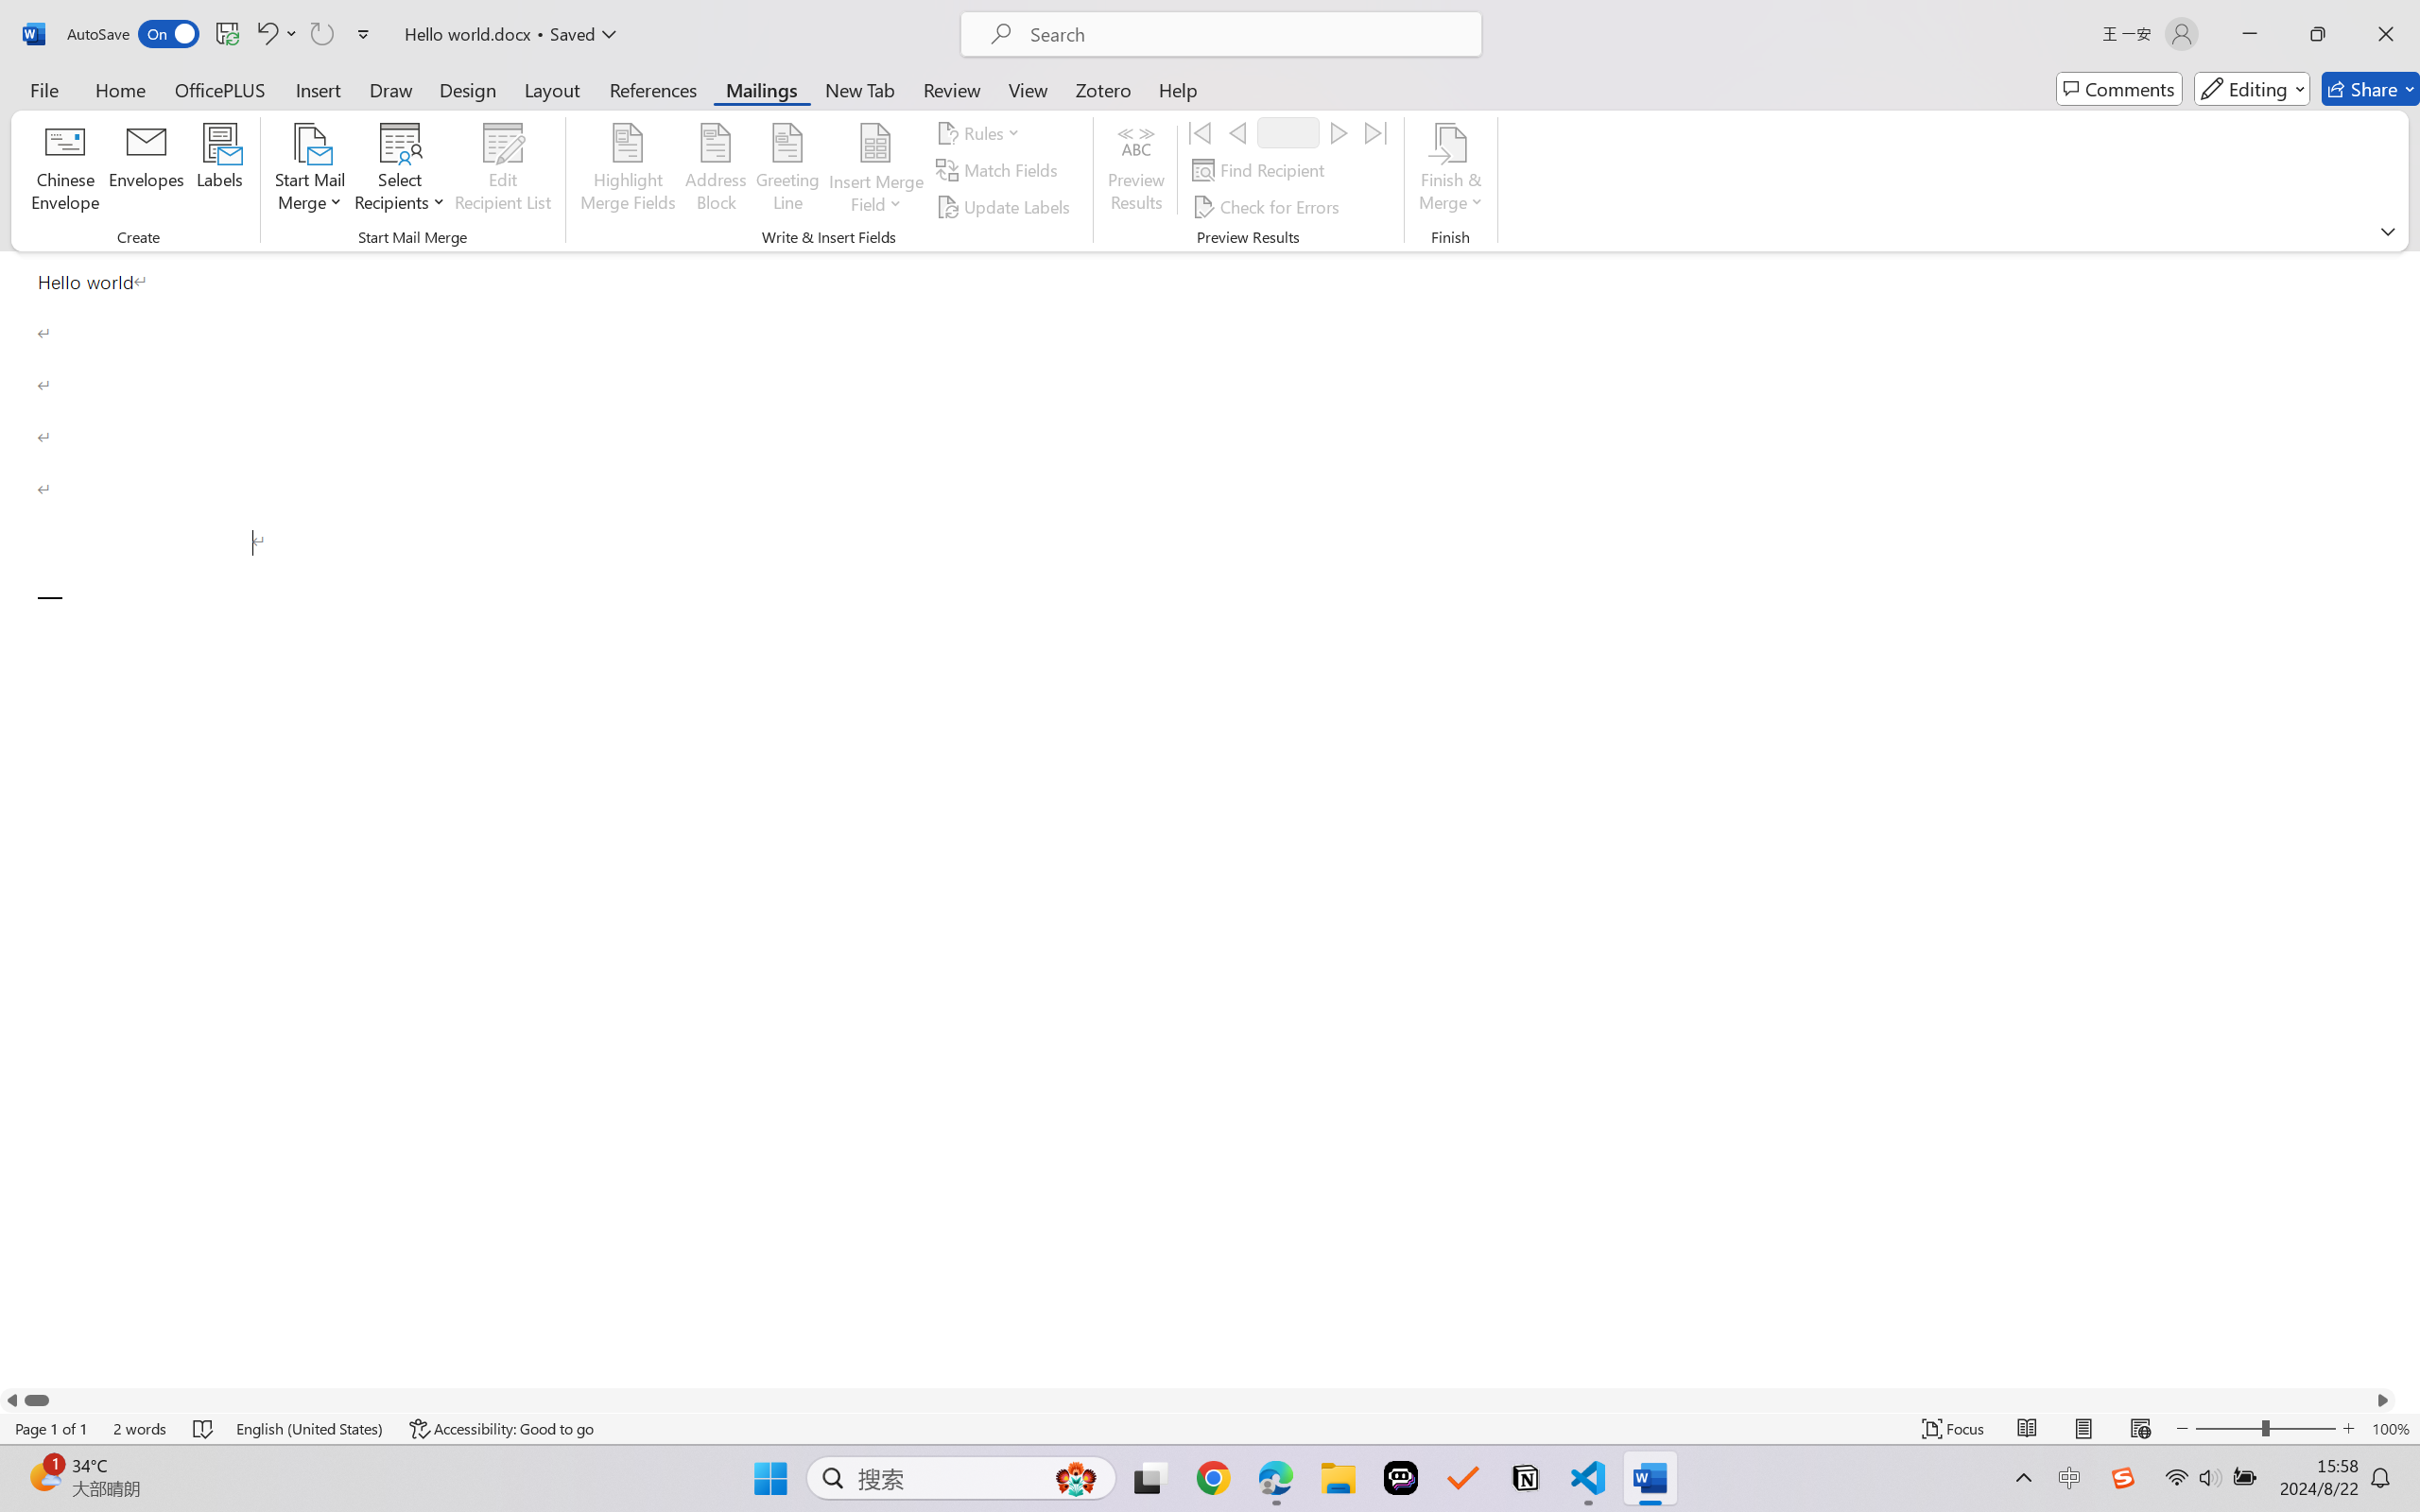 This screenshot has height=1512, width=2420. I want to click on Finish & Merge, so click(1450, 170).